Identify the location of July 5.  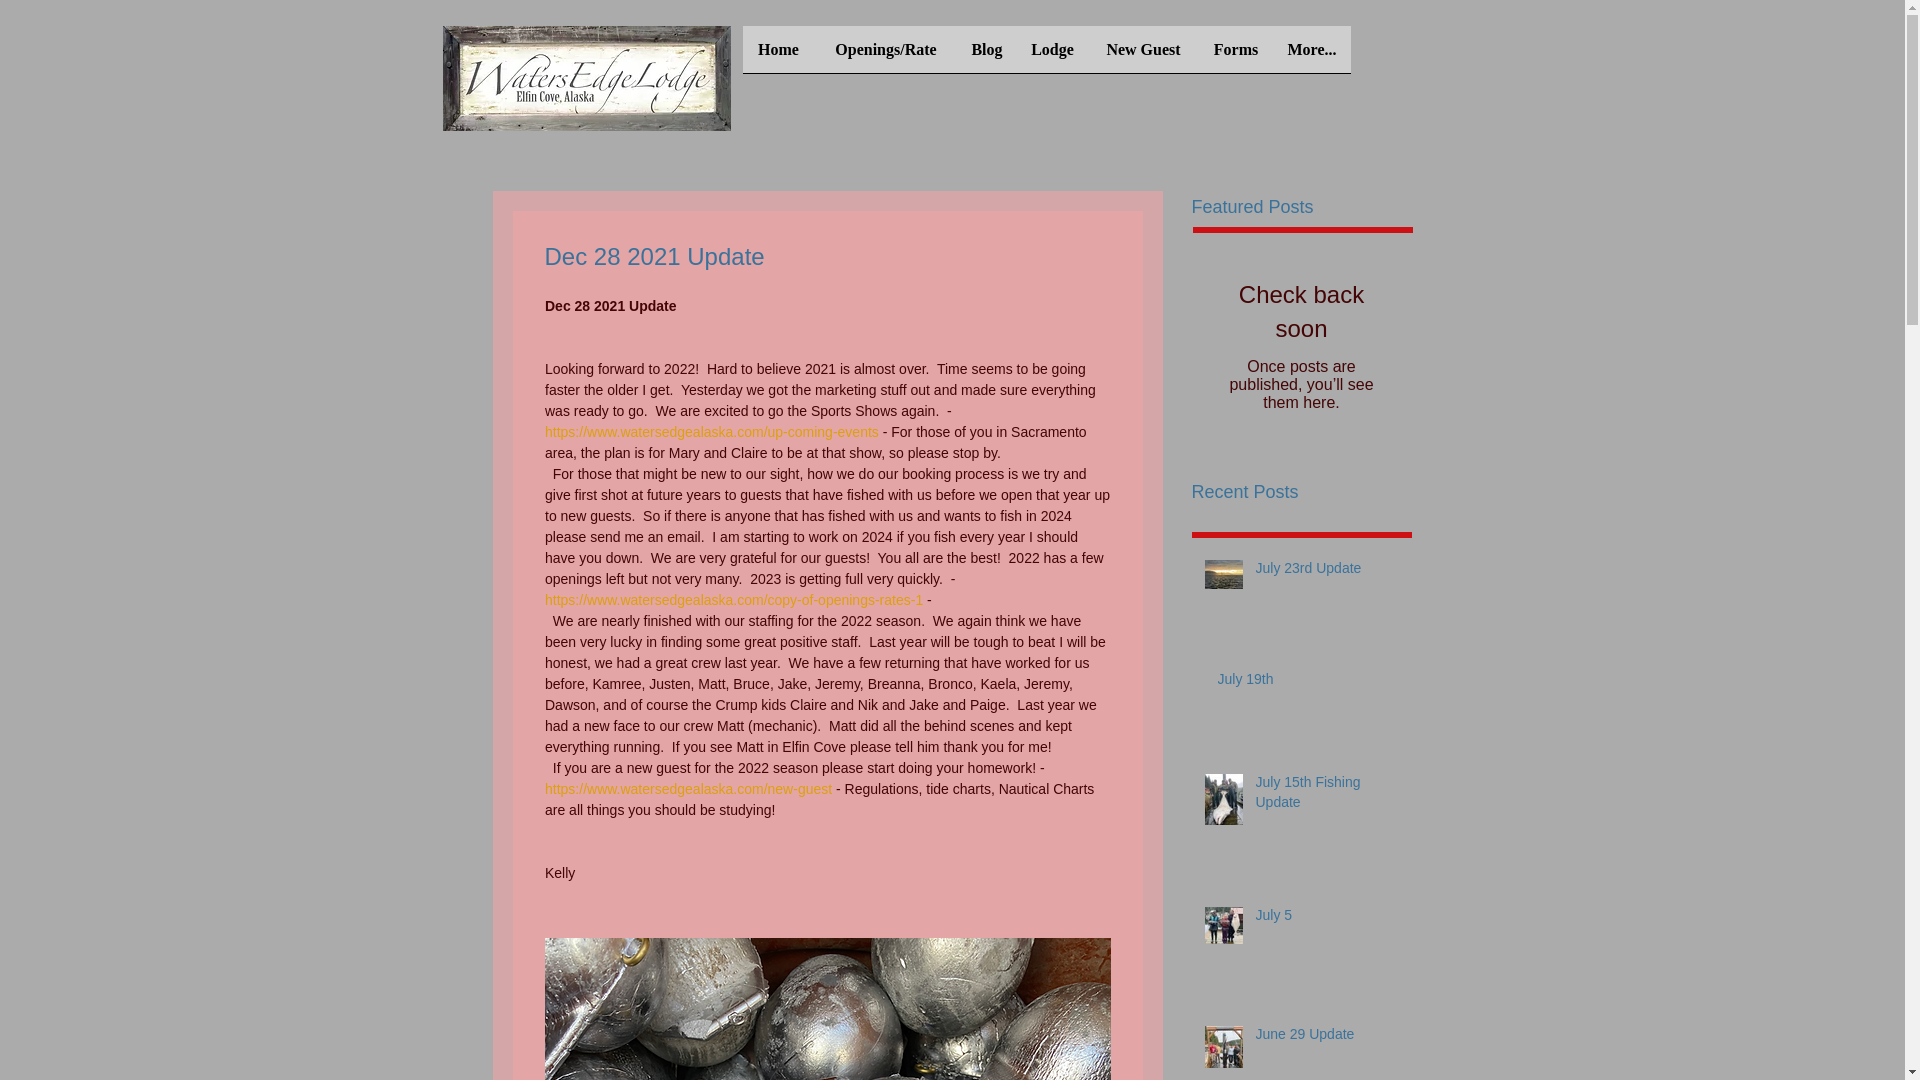
(1327, 920).